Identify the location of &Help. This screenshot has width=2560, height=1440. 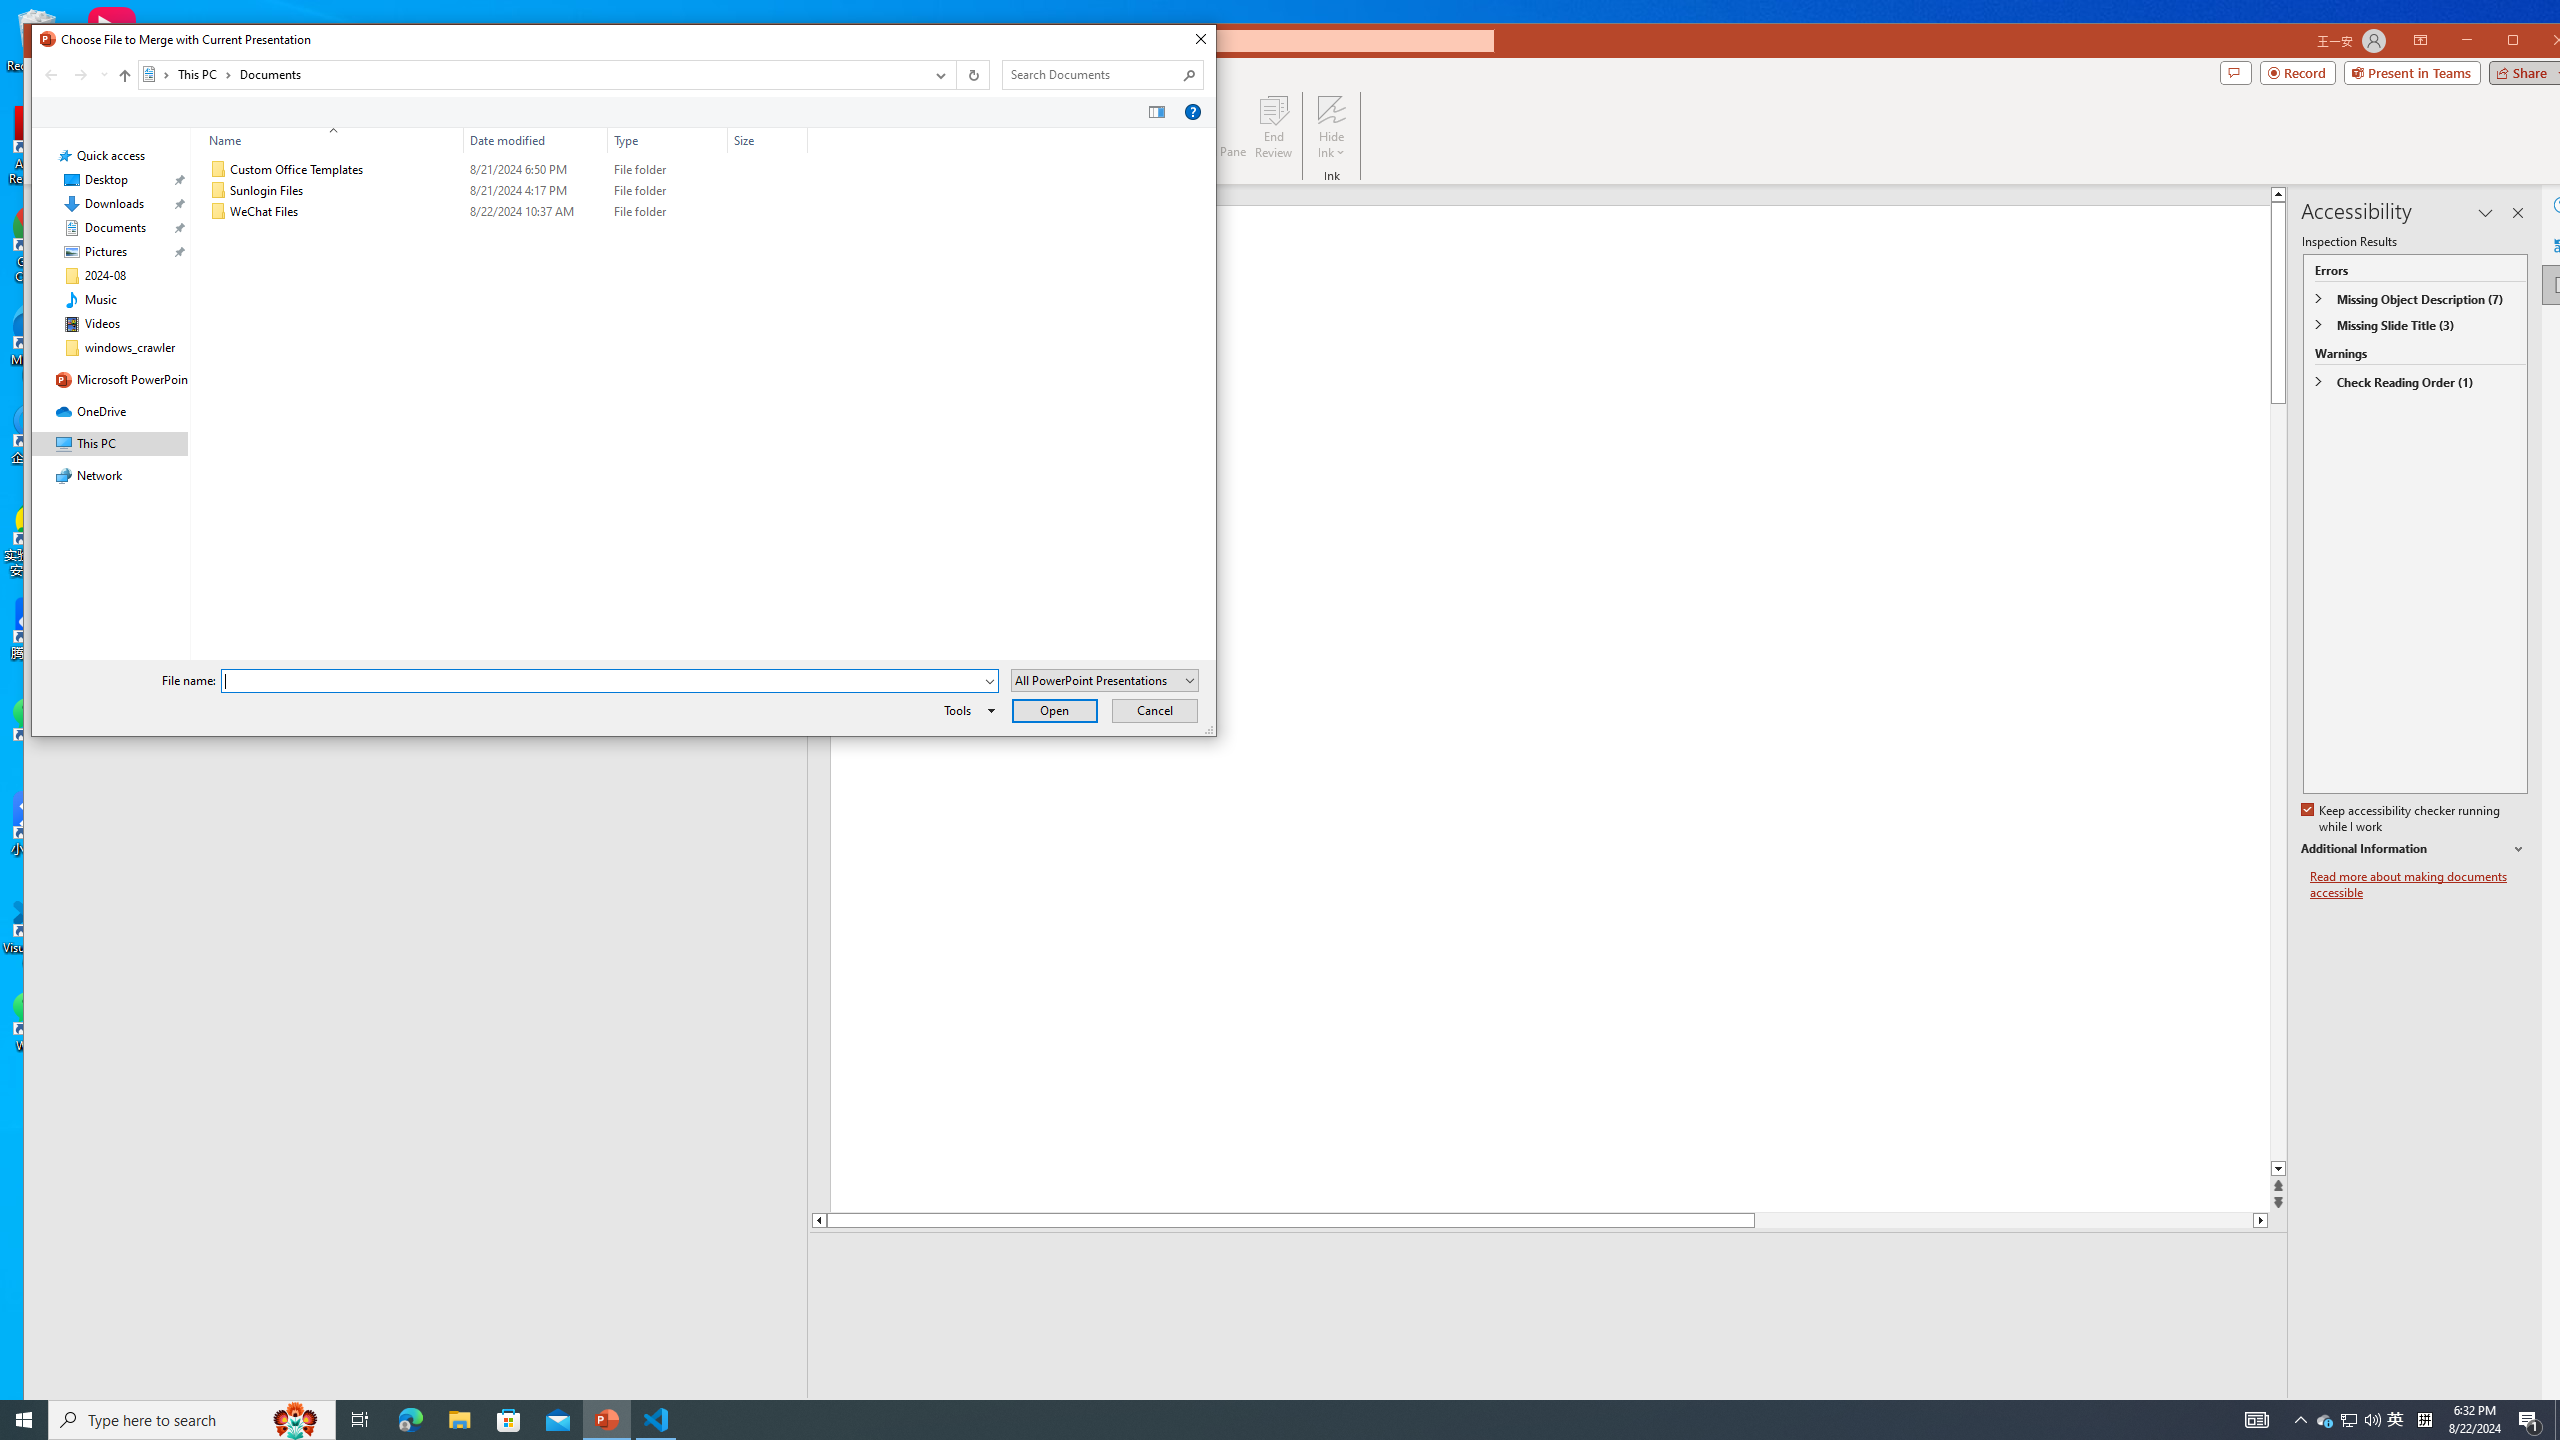
(1192, 112).